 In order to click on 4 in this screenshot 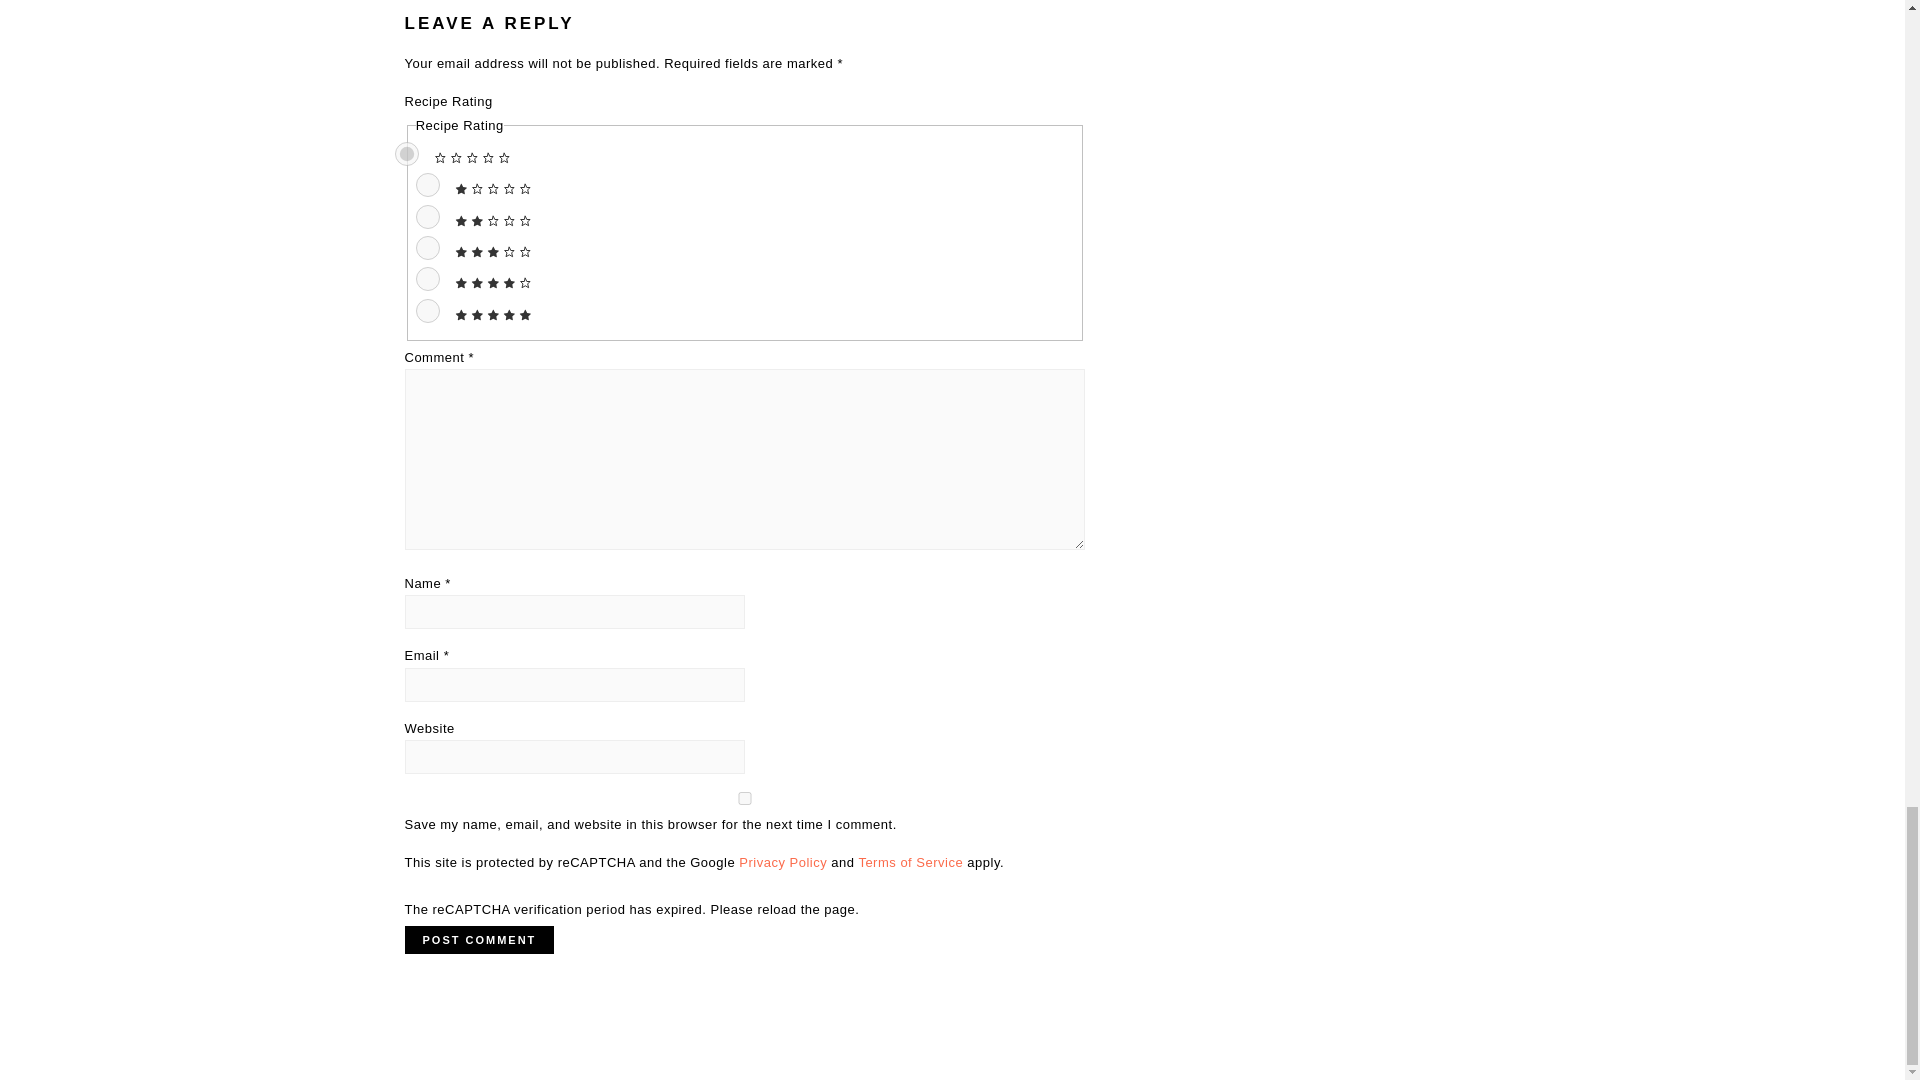, I will do `click(428, 278)`.